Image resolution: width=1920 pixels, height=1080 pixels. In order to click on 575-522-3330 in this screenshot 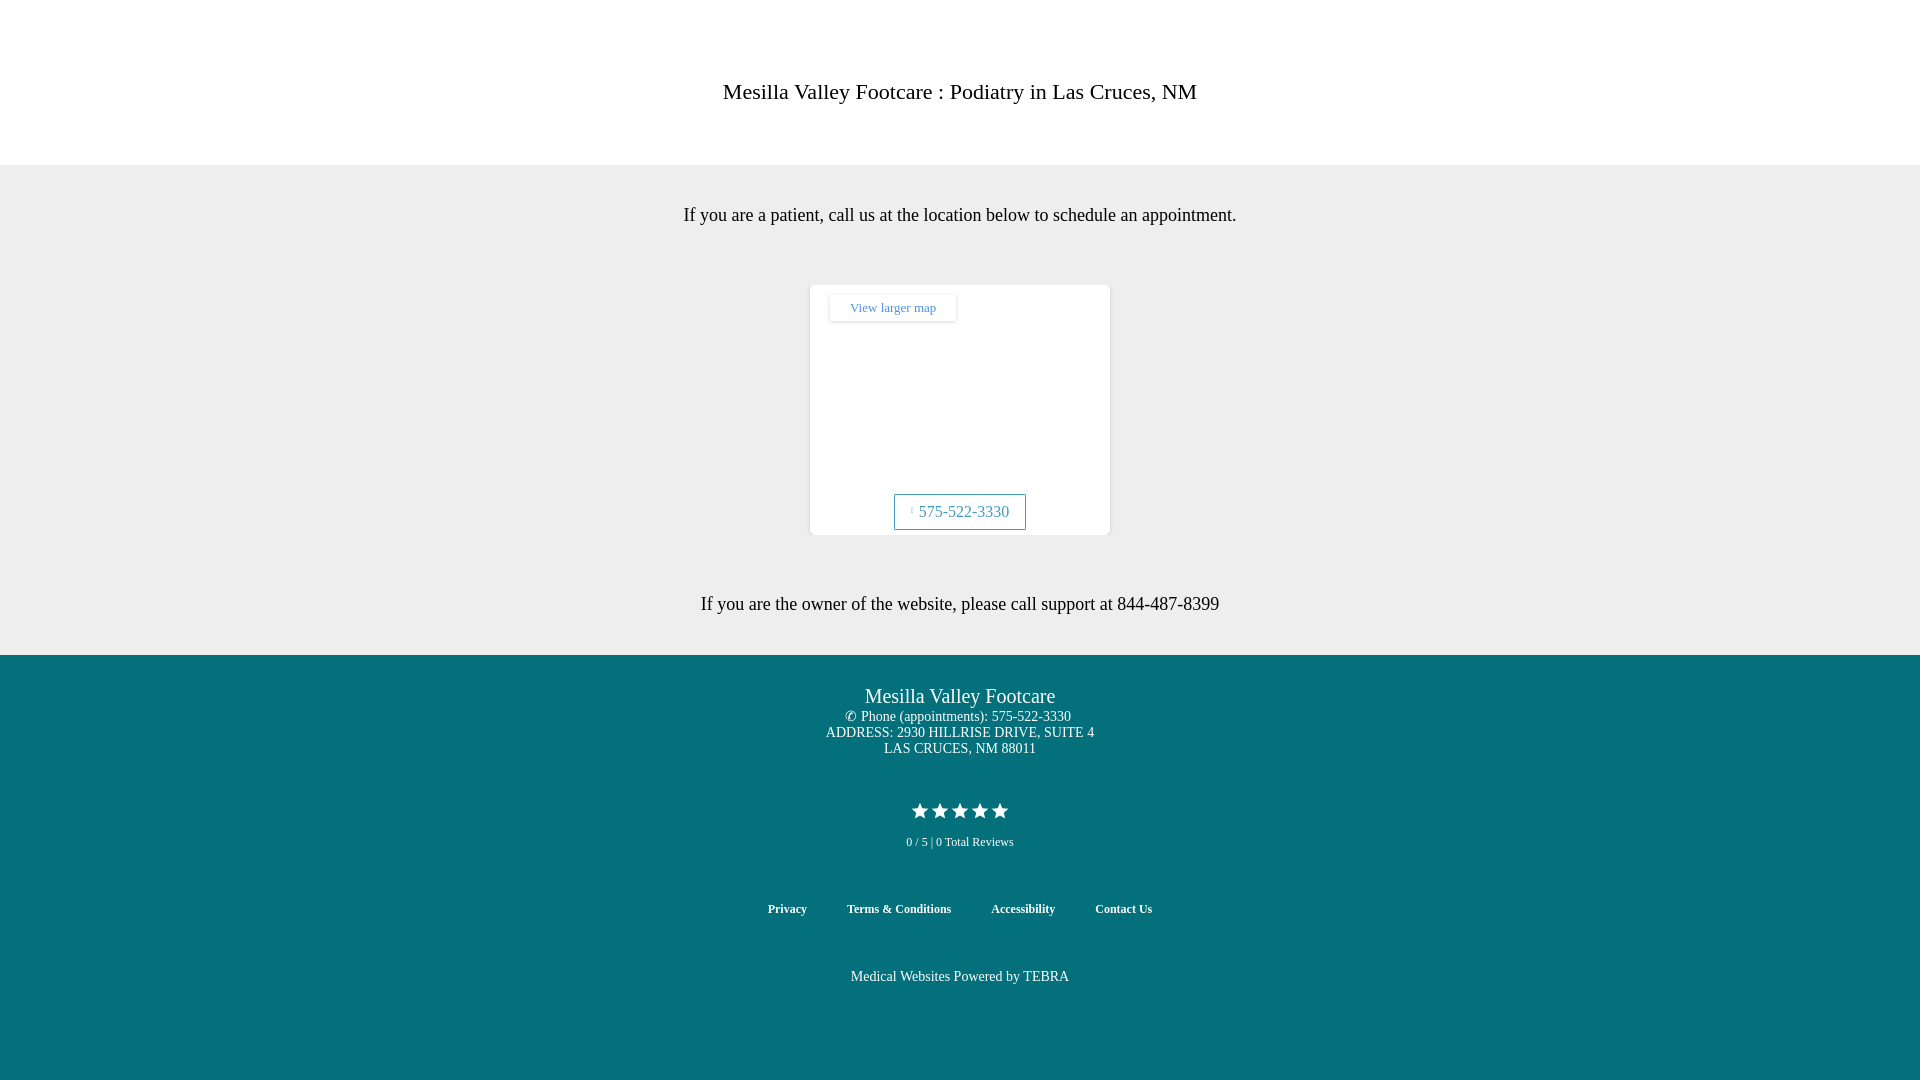, I will do `click(1684, 78)`.